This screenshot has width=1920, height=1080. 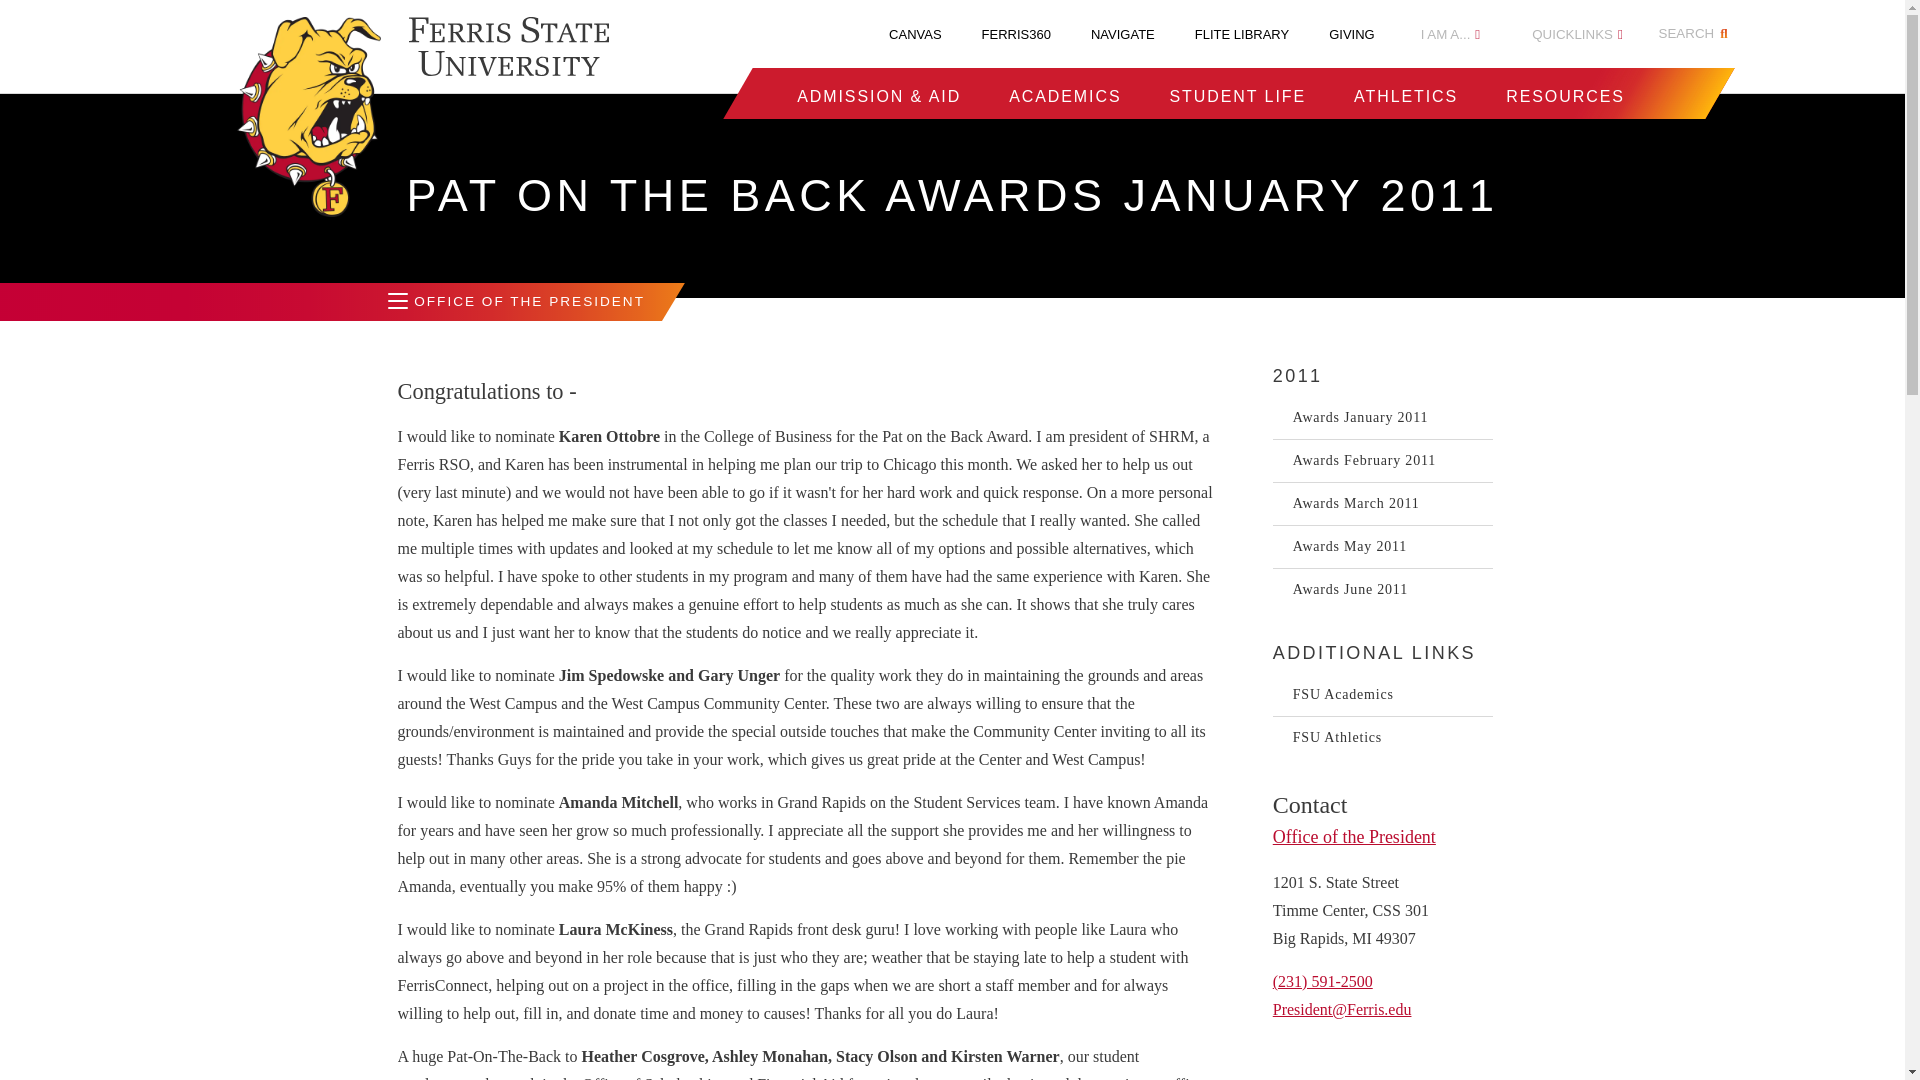 What do you see at coordinates (1065, 96) in the screenshot?
I see `ACADEMICS` at bounding box center [1065, 96].